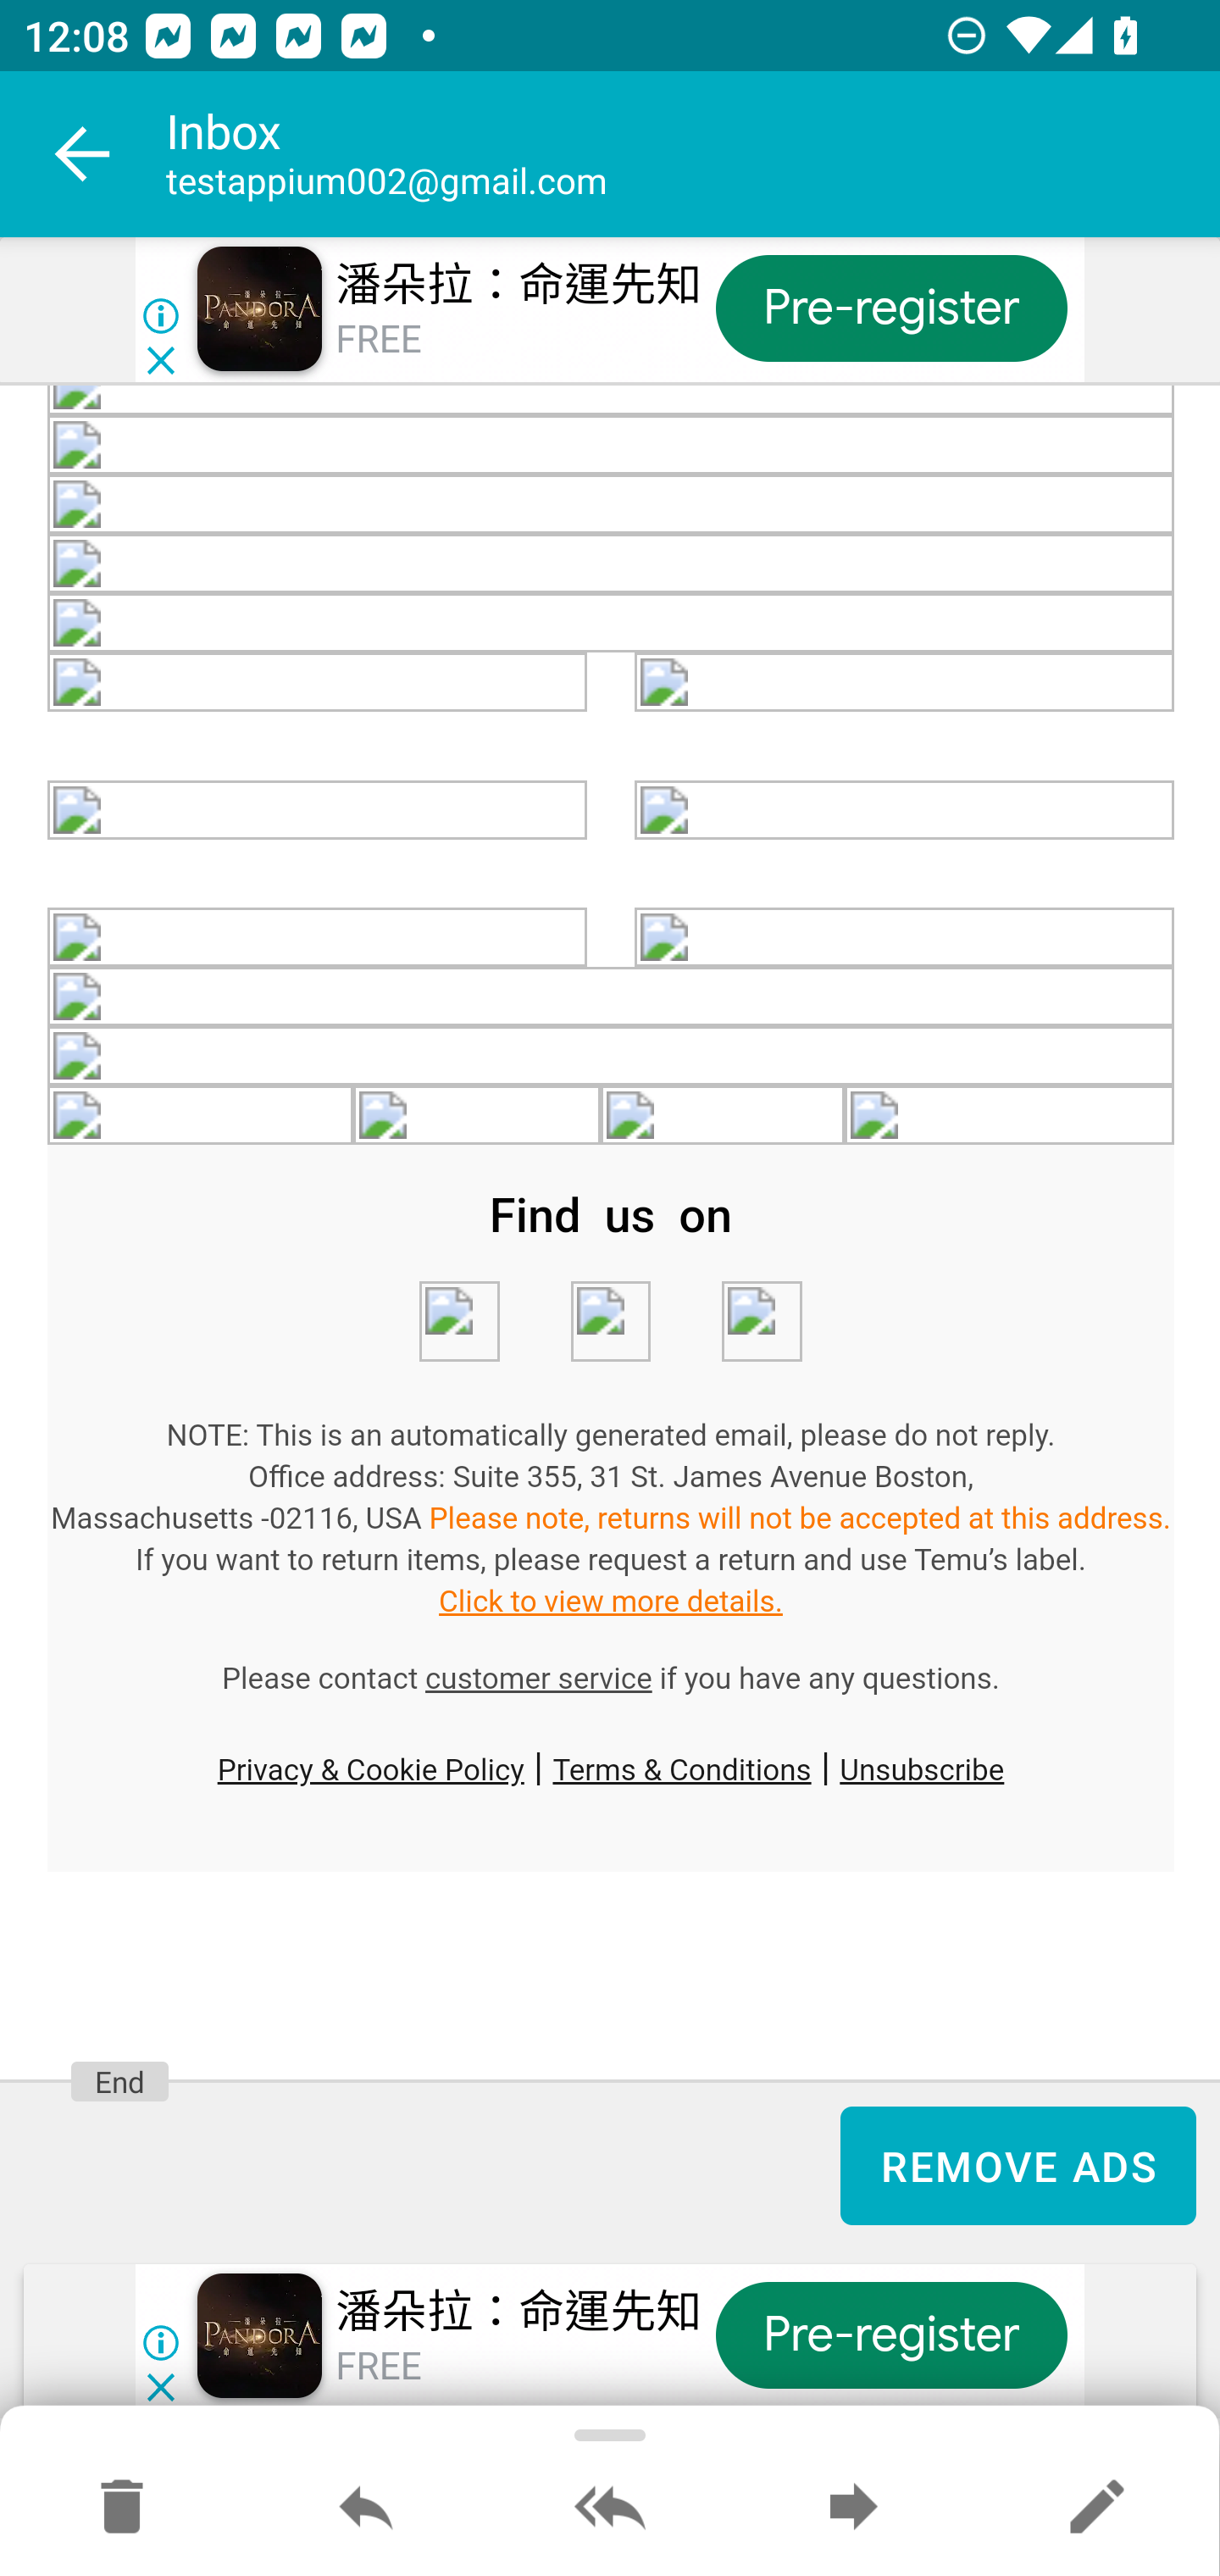 Image resolution: width=1220 pixels, height=2576 pixels. Describe the element at coordinates (612, 1056) in the screenshot. I see `data:` at that location.